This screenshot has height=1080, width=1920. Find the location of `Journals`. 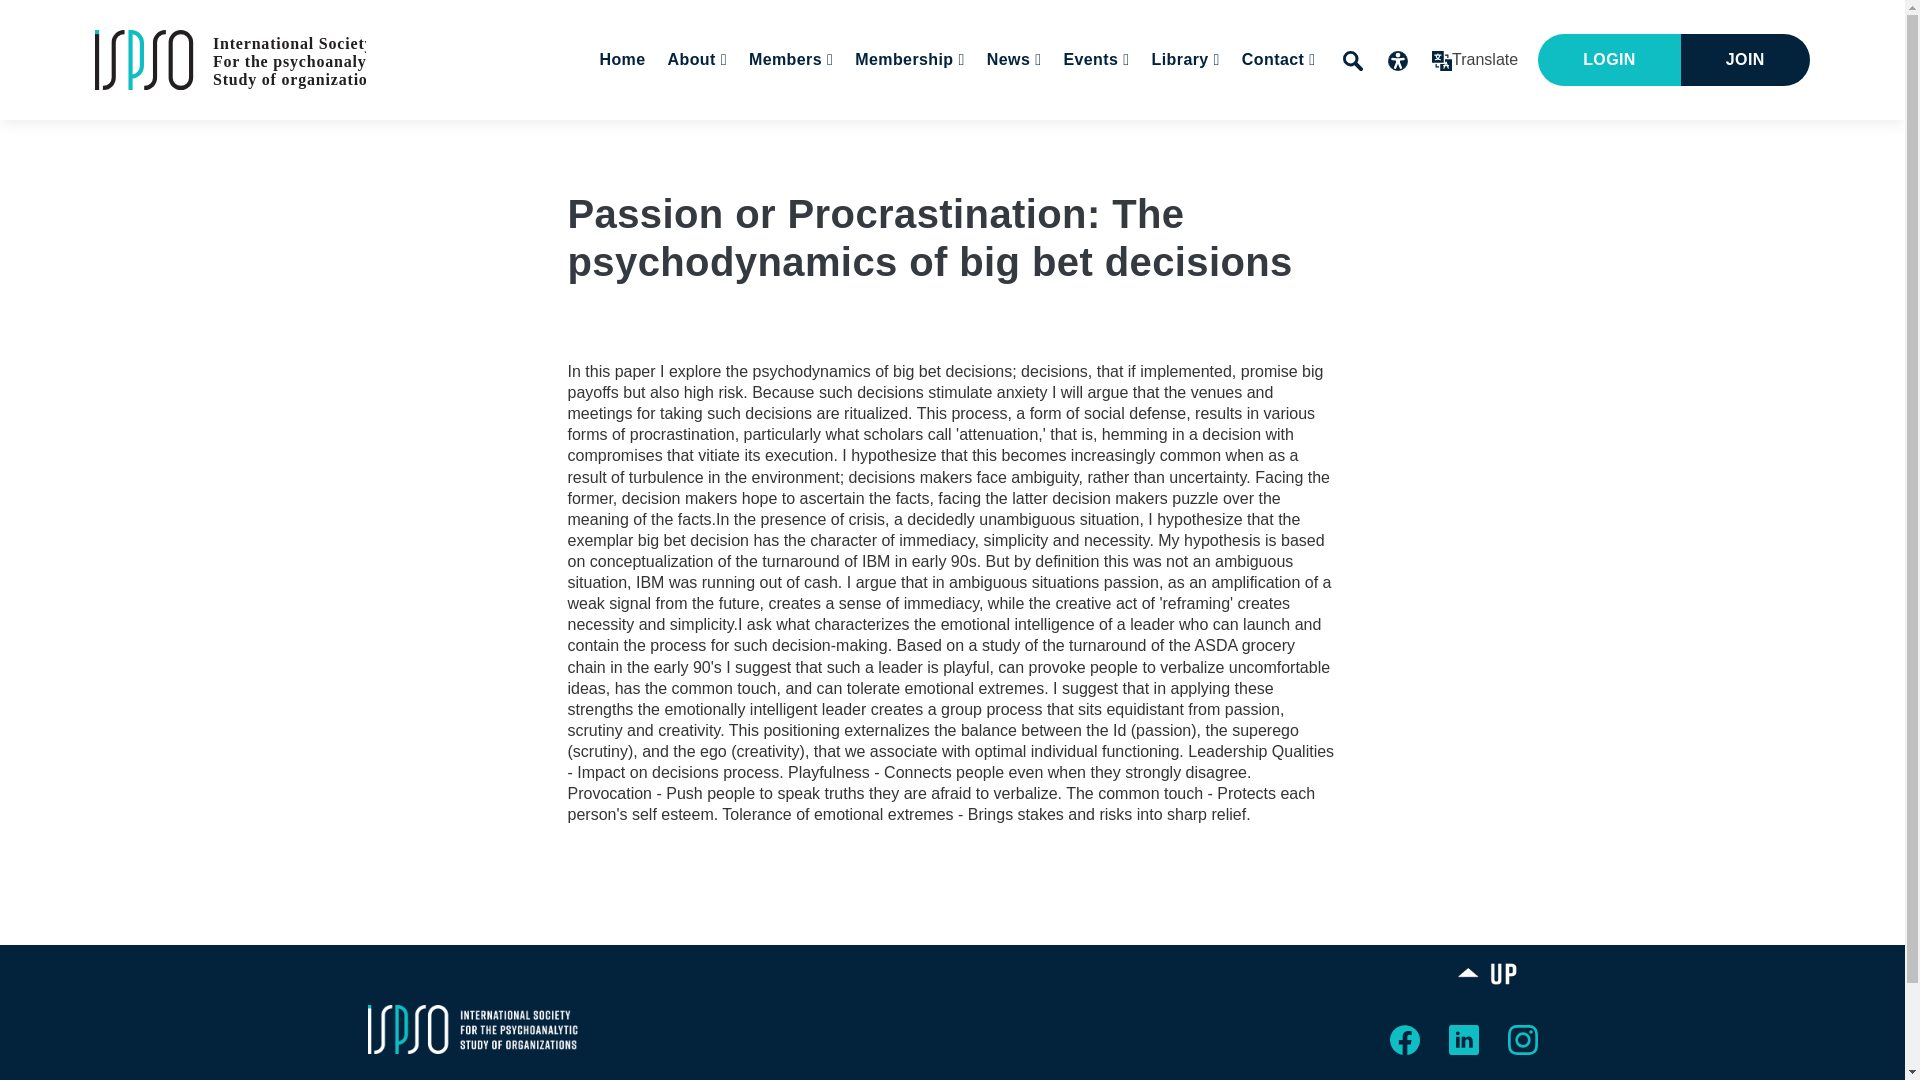

Journals is located at coordinates (1122, 119).